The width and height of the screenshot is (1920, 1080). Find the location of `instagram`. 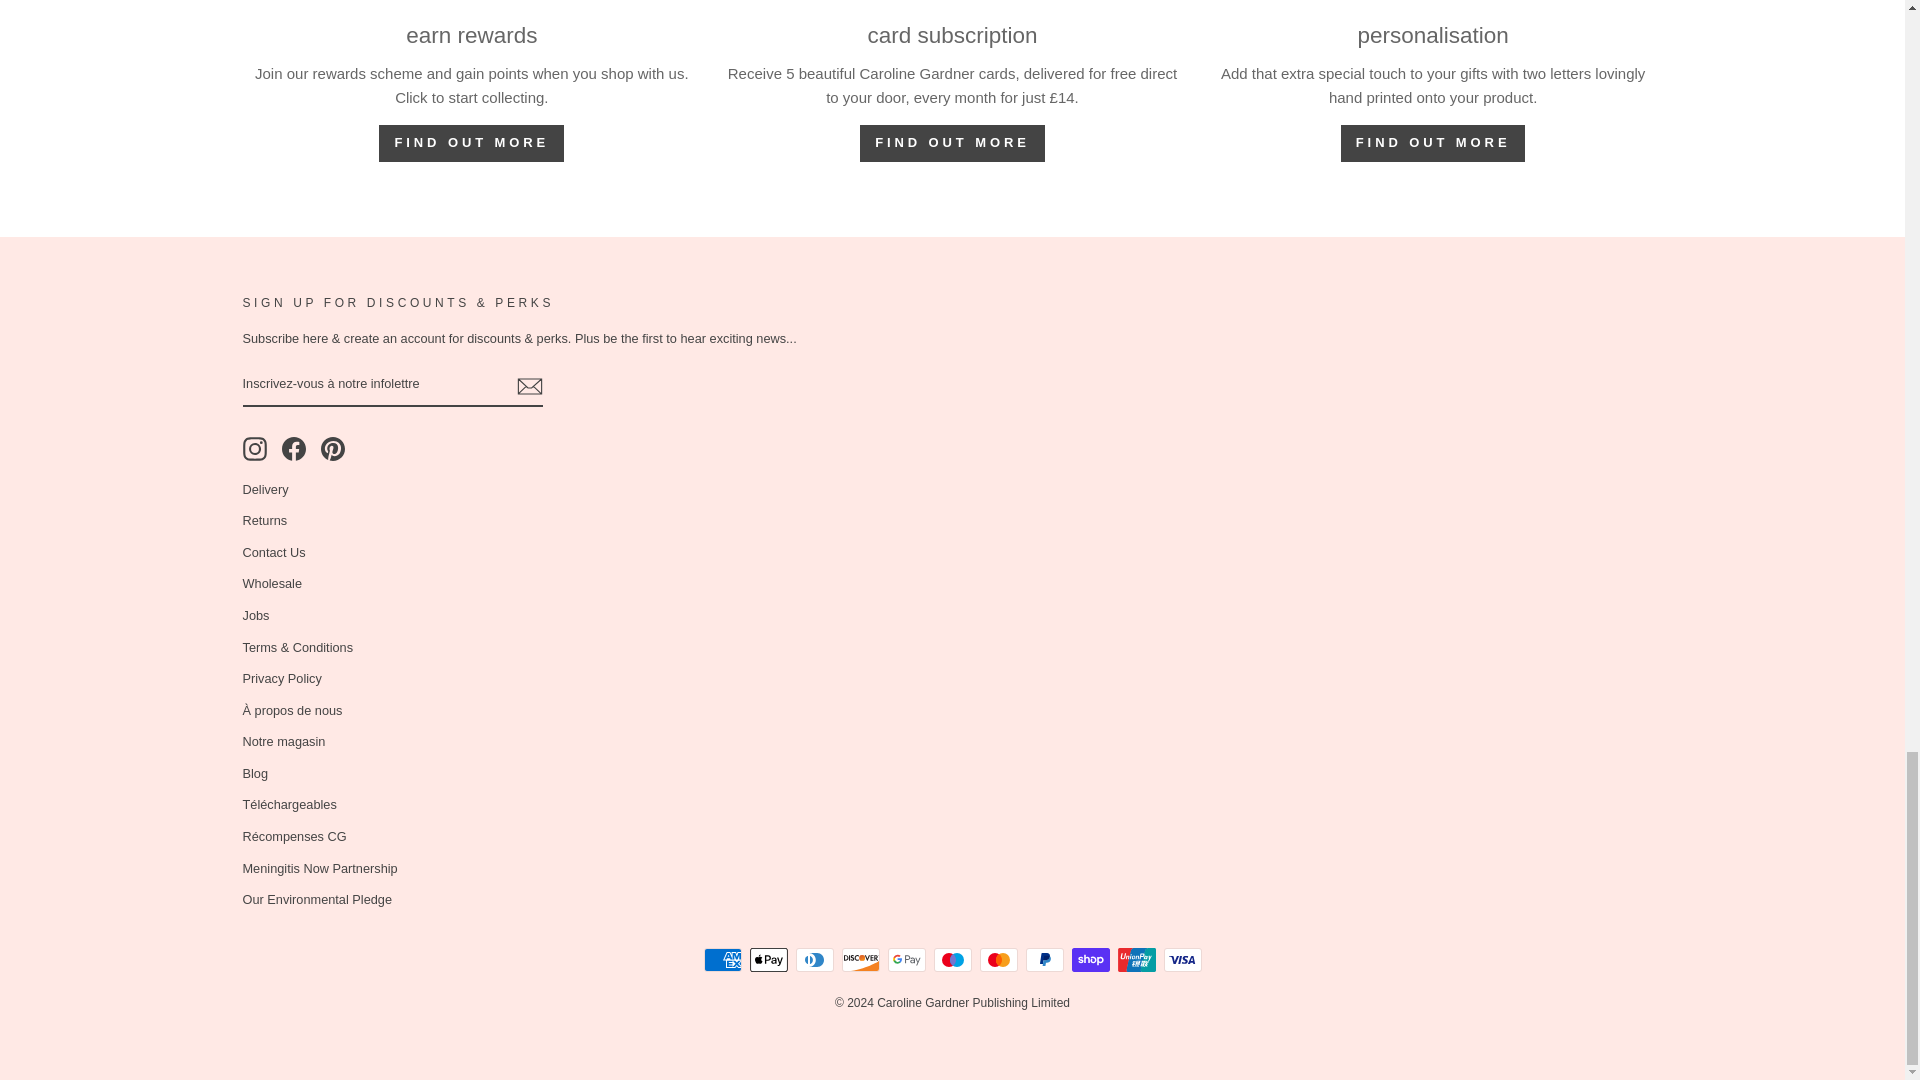

instagram is located at coordinates (254, 449).